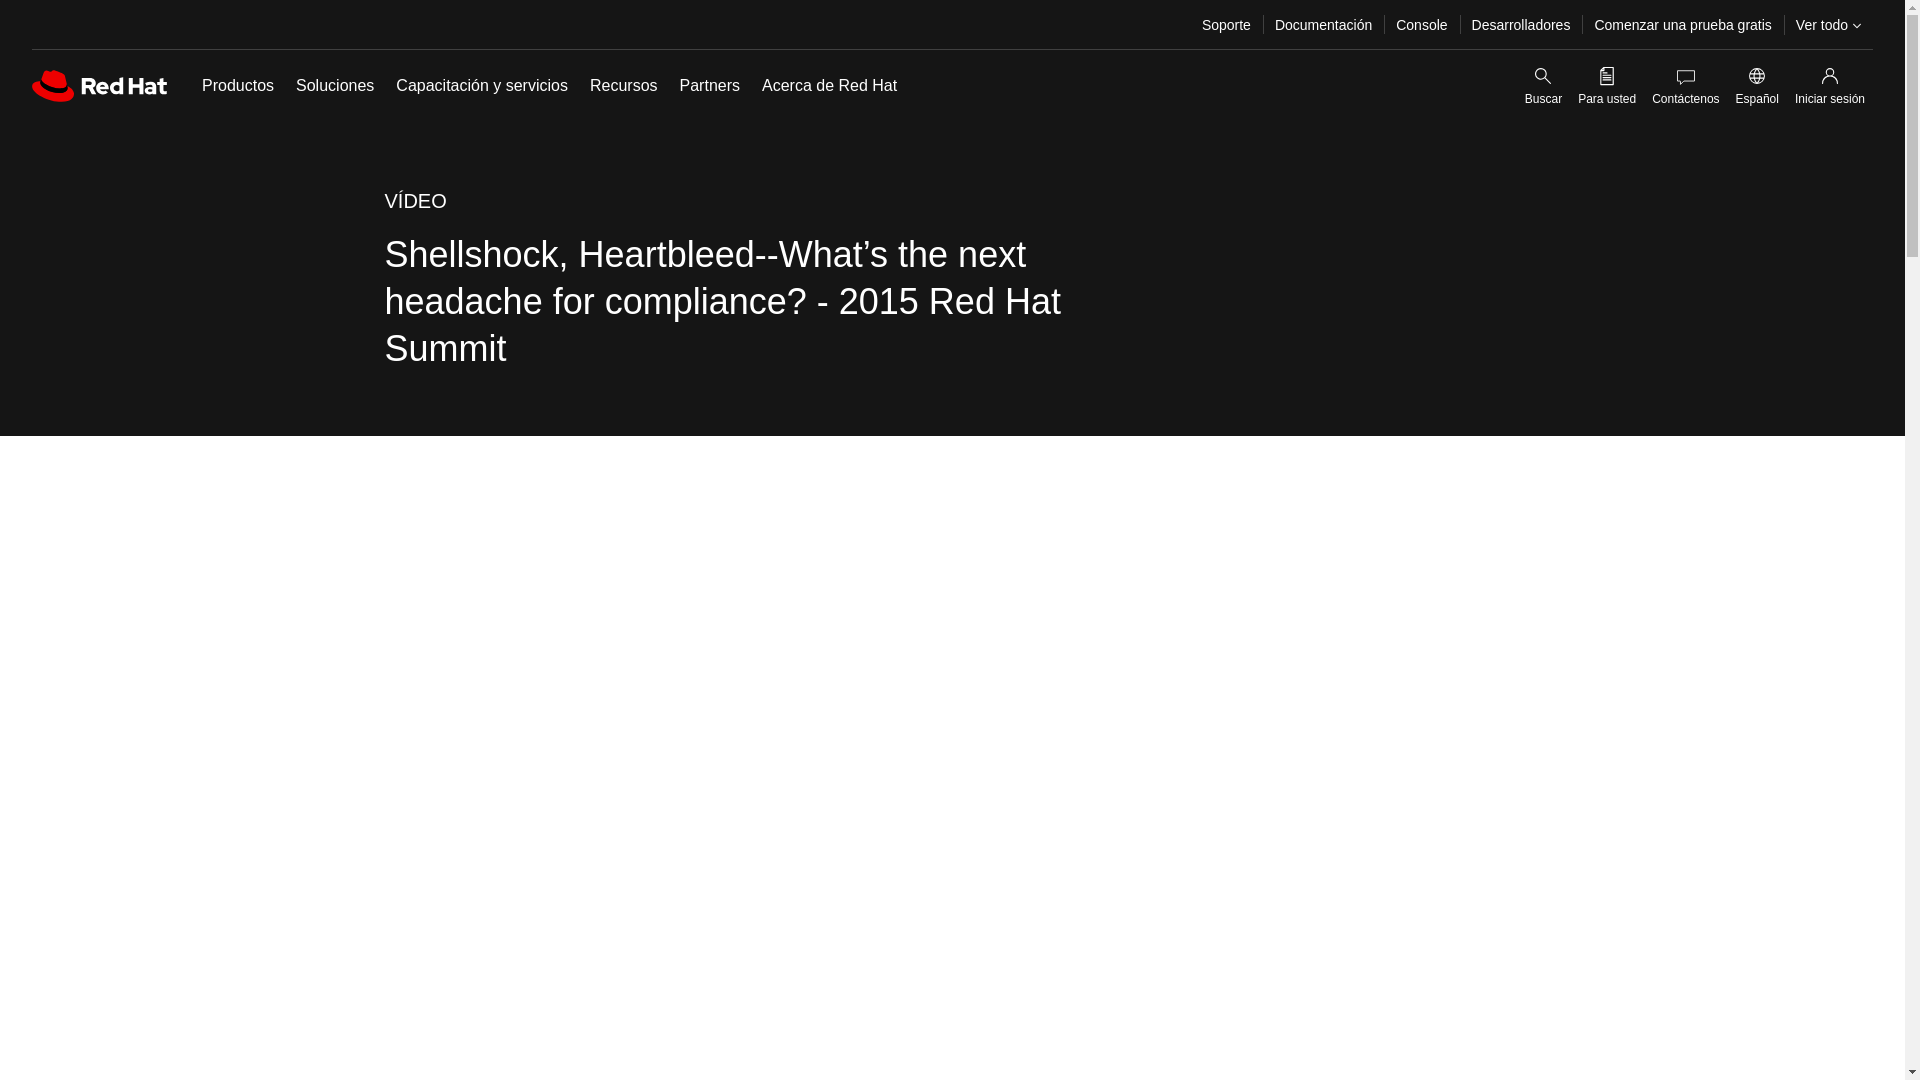 The height and width of the screenshot is (1080, 1920). What do you see at coordinates (1828, 24) in the screenshot?
I see `Ver todo` at bounding box center [1828, 24].